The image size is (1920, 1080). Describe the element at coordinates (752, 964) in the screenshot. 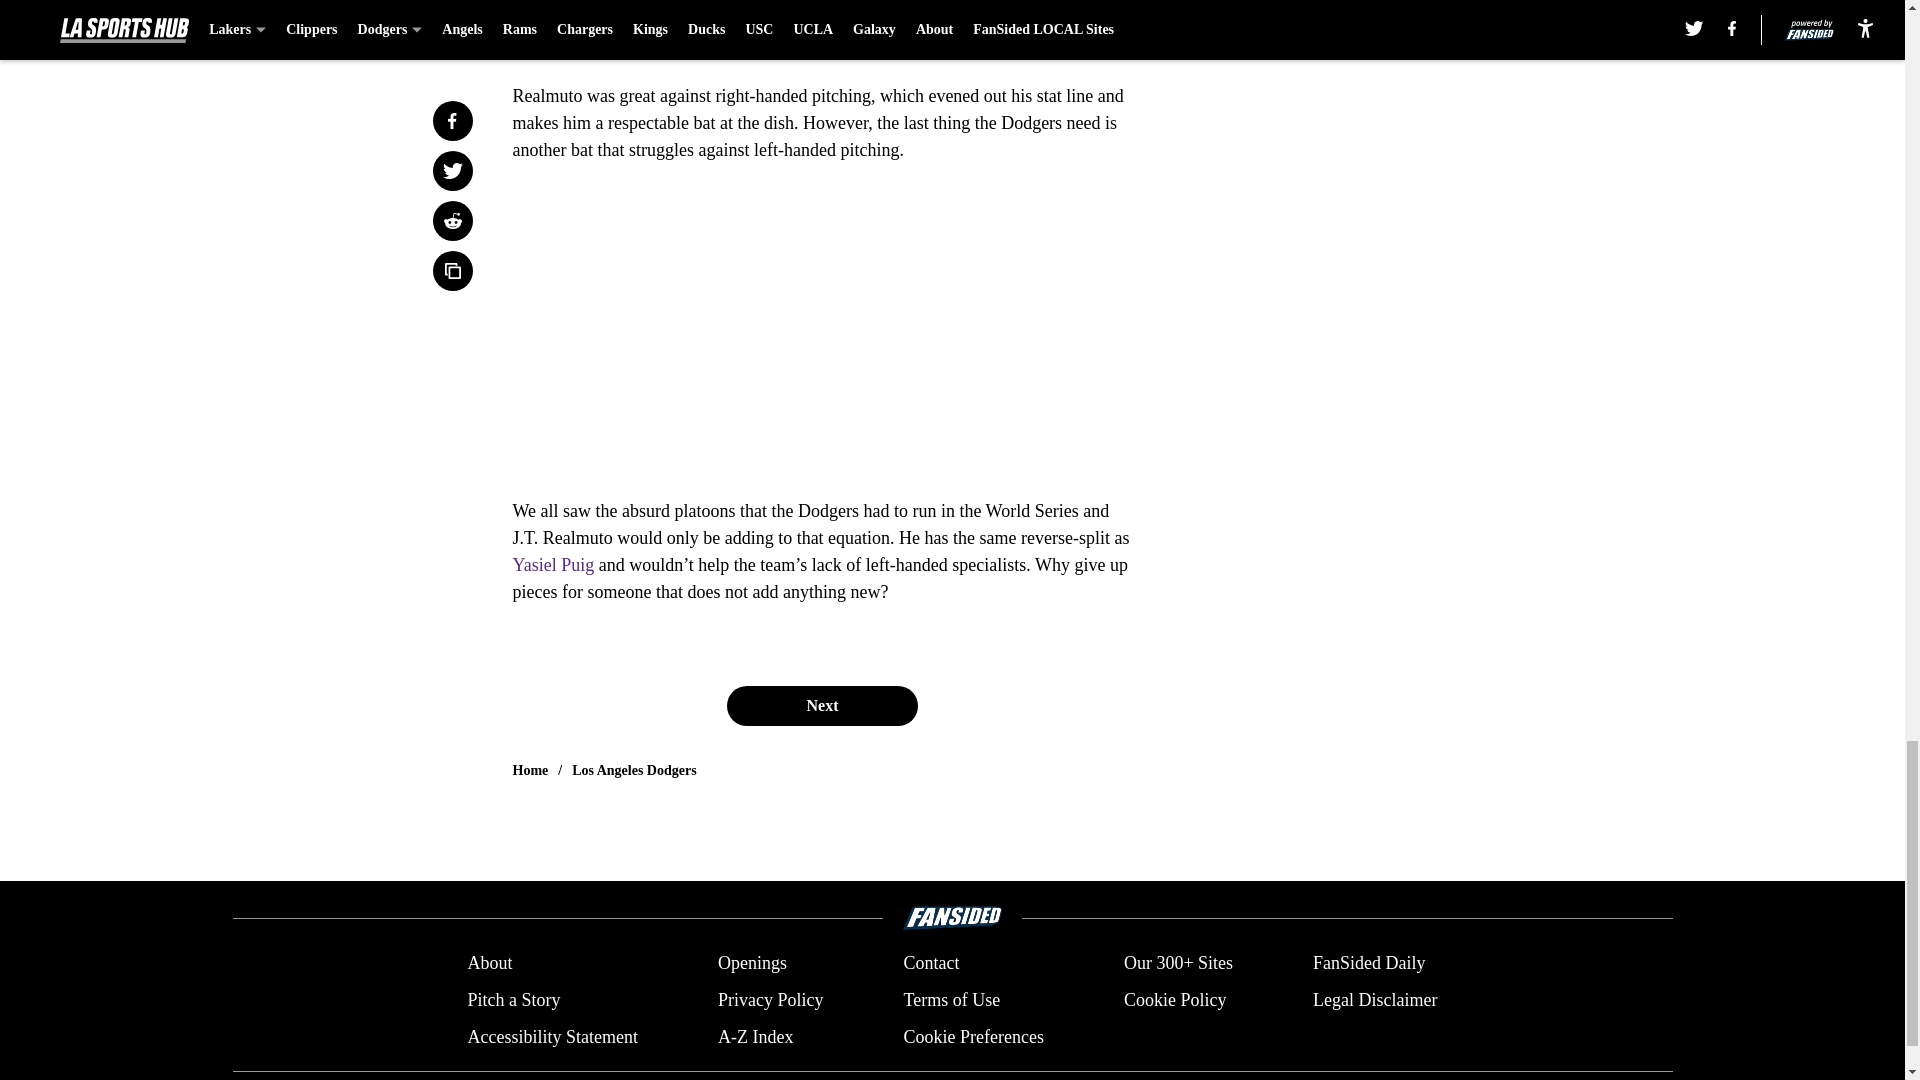

I see `Openings` at that location.